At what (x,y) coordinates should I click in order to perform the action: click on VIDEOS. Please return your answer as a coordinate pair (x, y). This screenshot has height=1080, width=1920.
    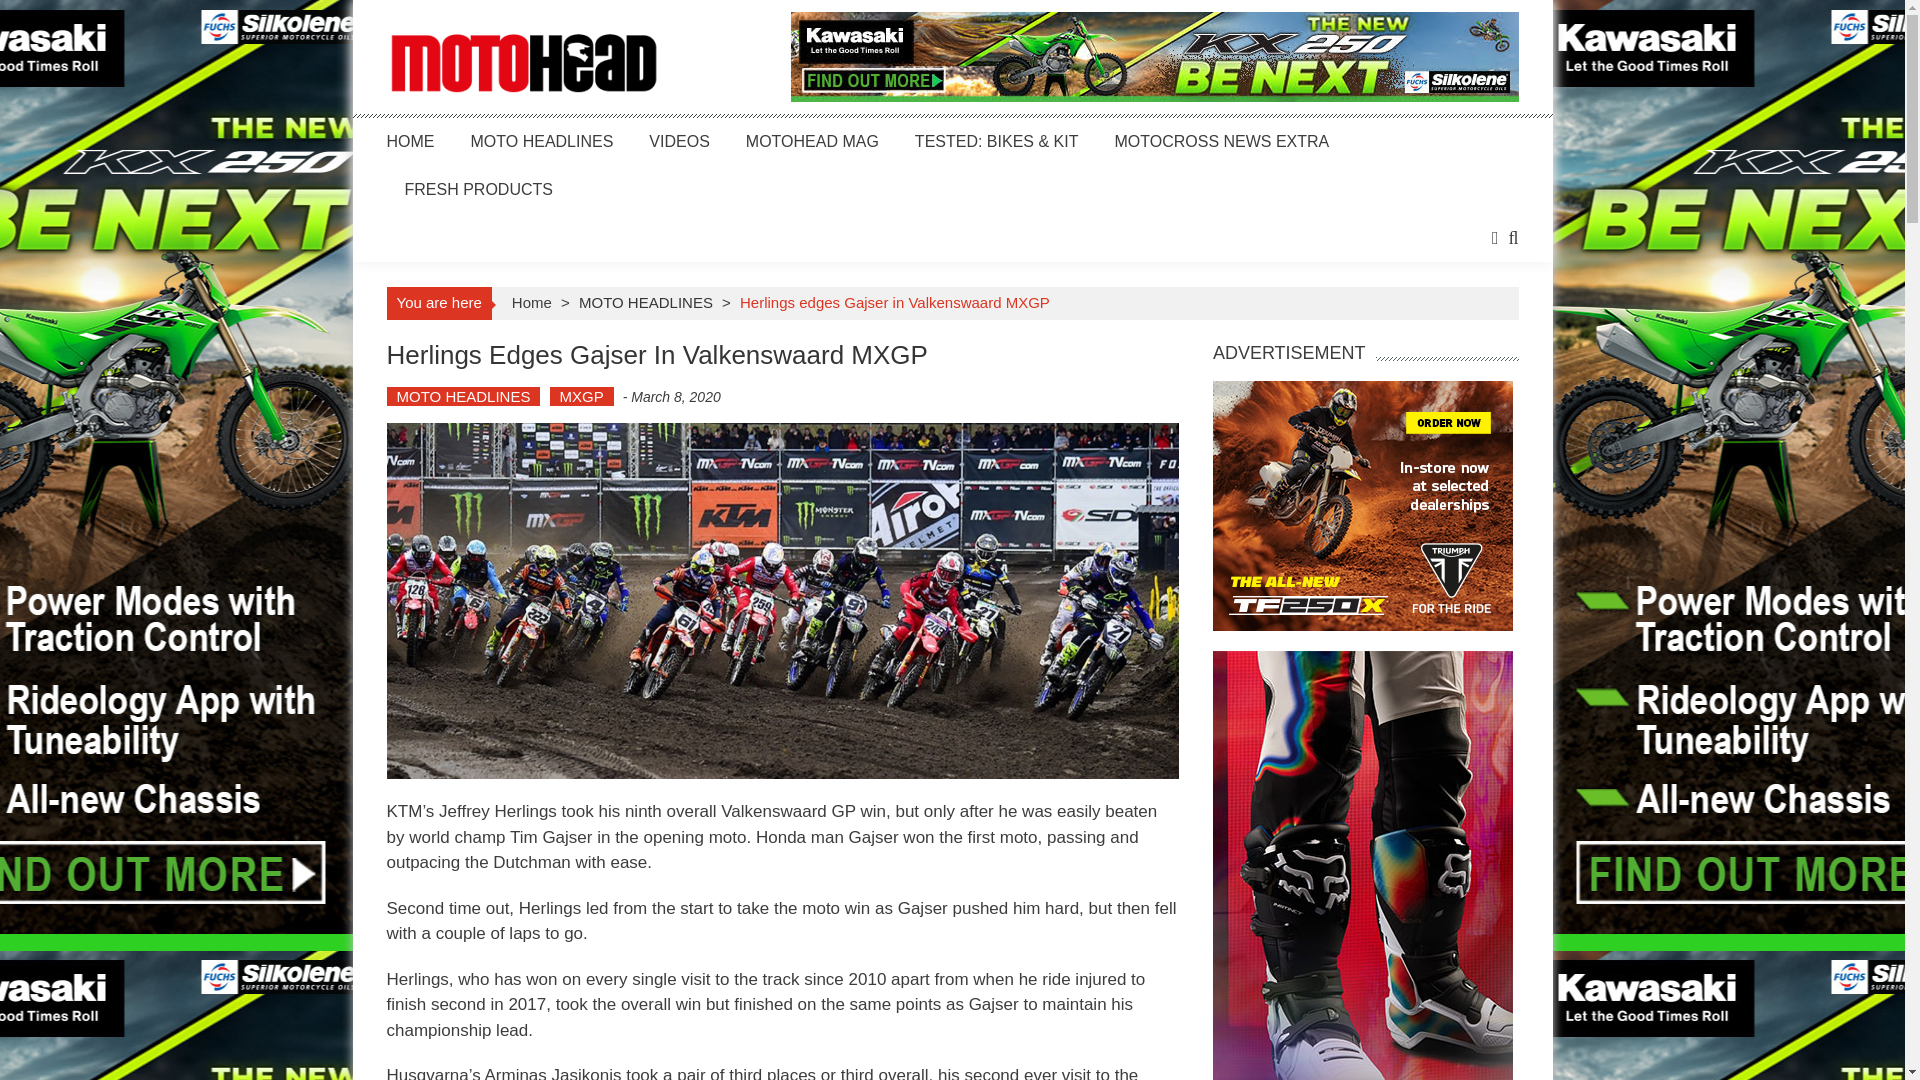
    Looking at the image, I should click on (678, 141).